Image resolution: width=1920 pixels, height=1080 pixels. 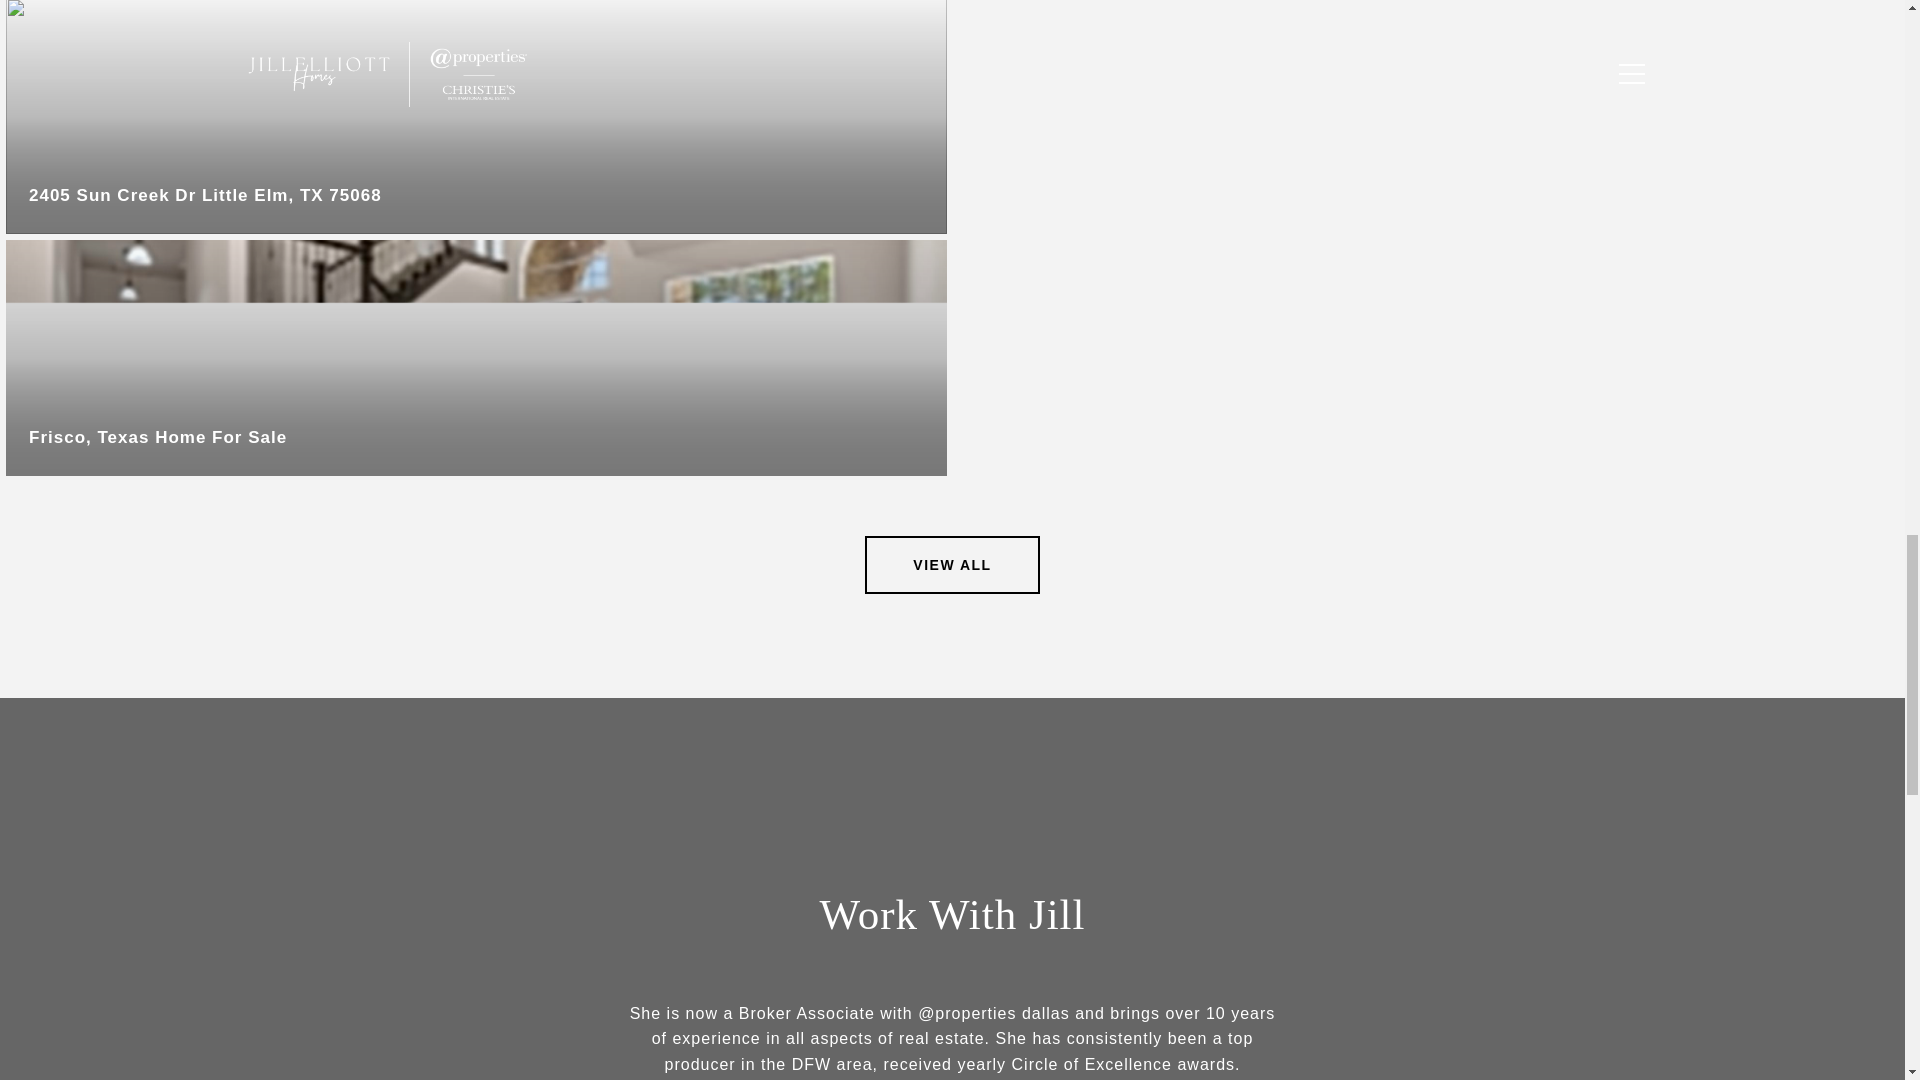 What do you see at coordinates (476, 358) in the screenshot?
I see `Frisco, Texas Home For Sale` at bounding box center [476, 358].